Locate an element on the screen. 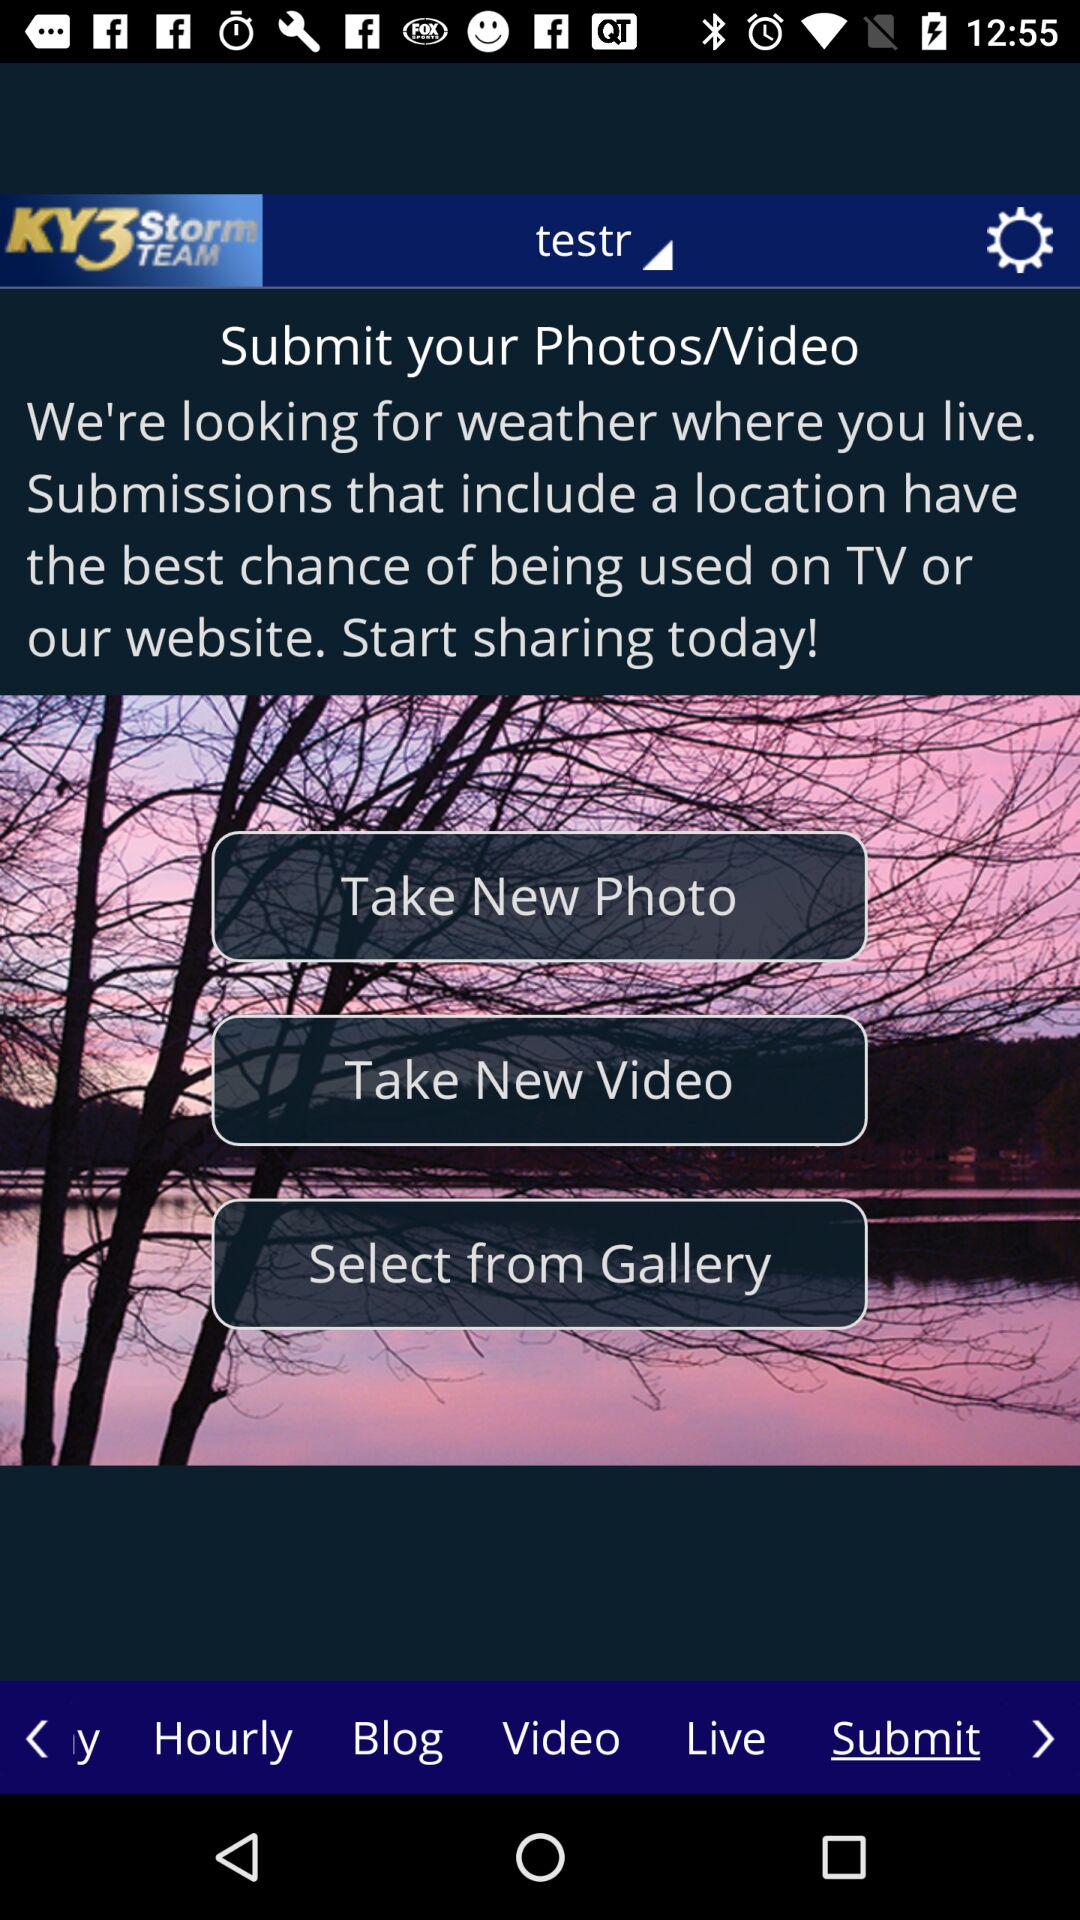 The width and height of the screenshot is (1080, 1920). select the icon right to testr is located at coordinates (1027, 240).